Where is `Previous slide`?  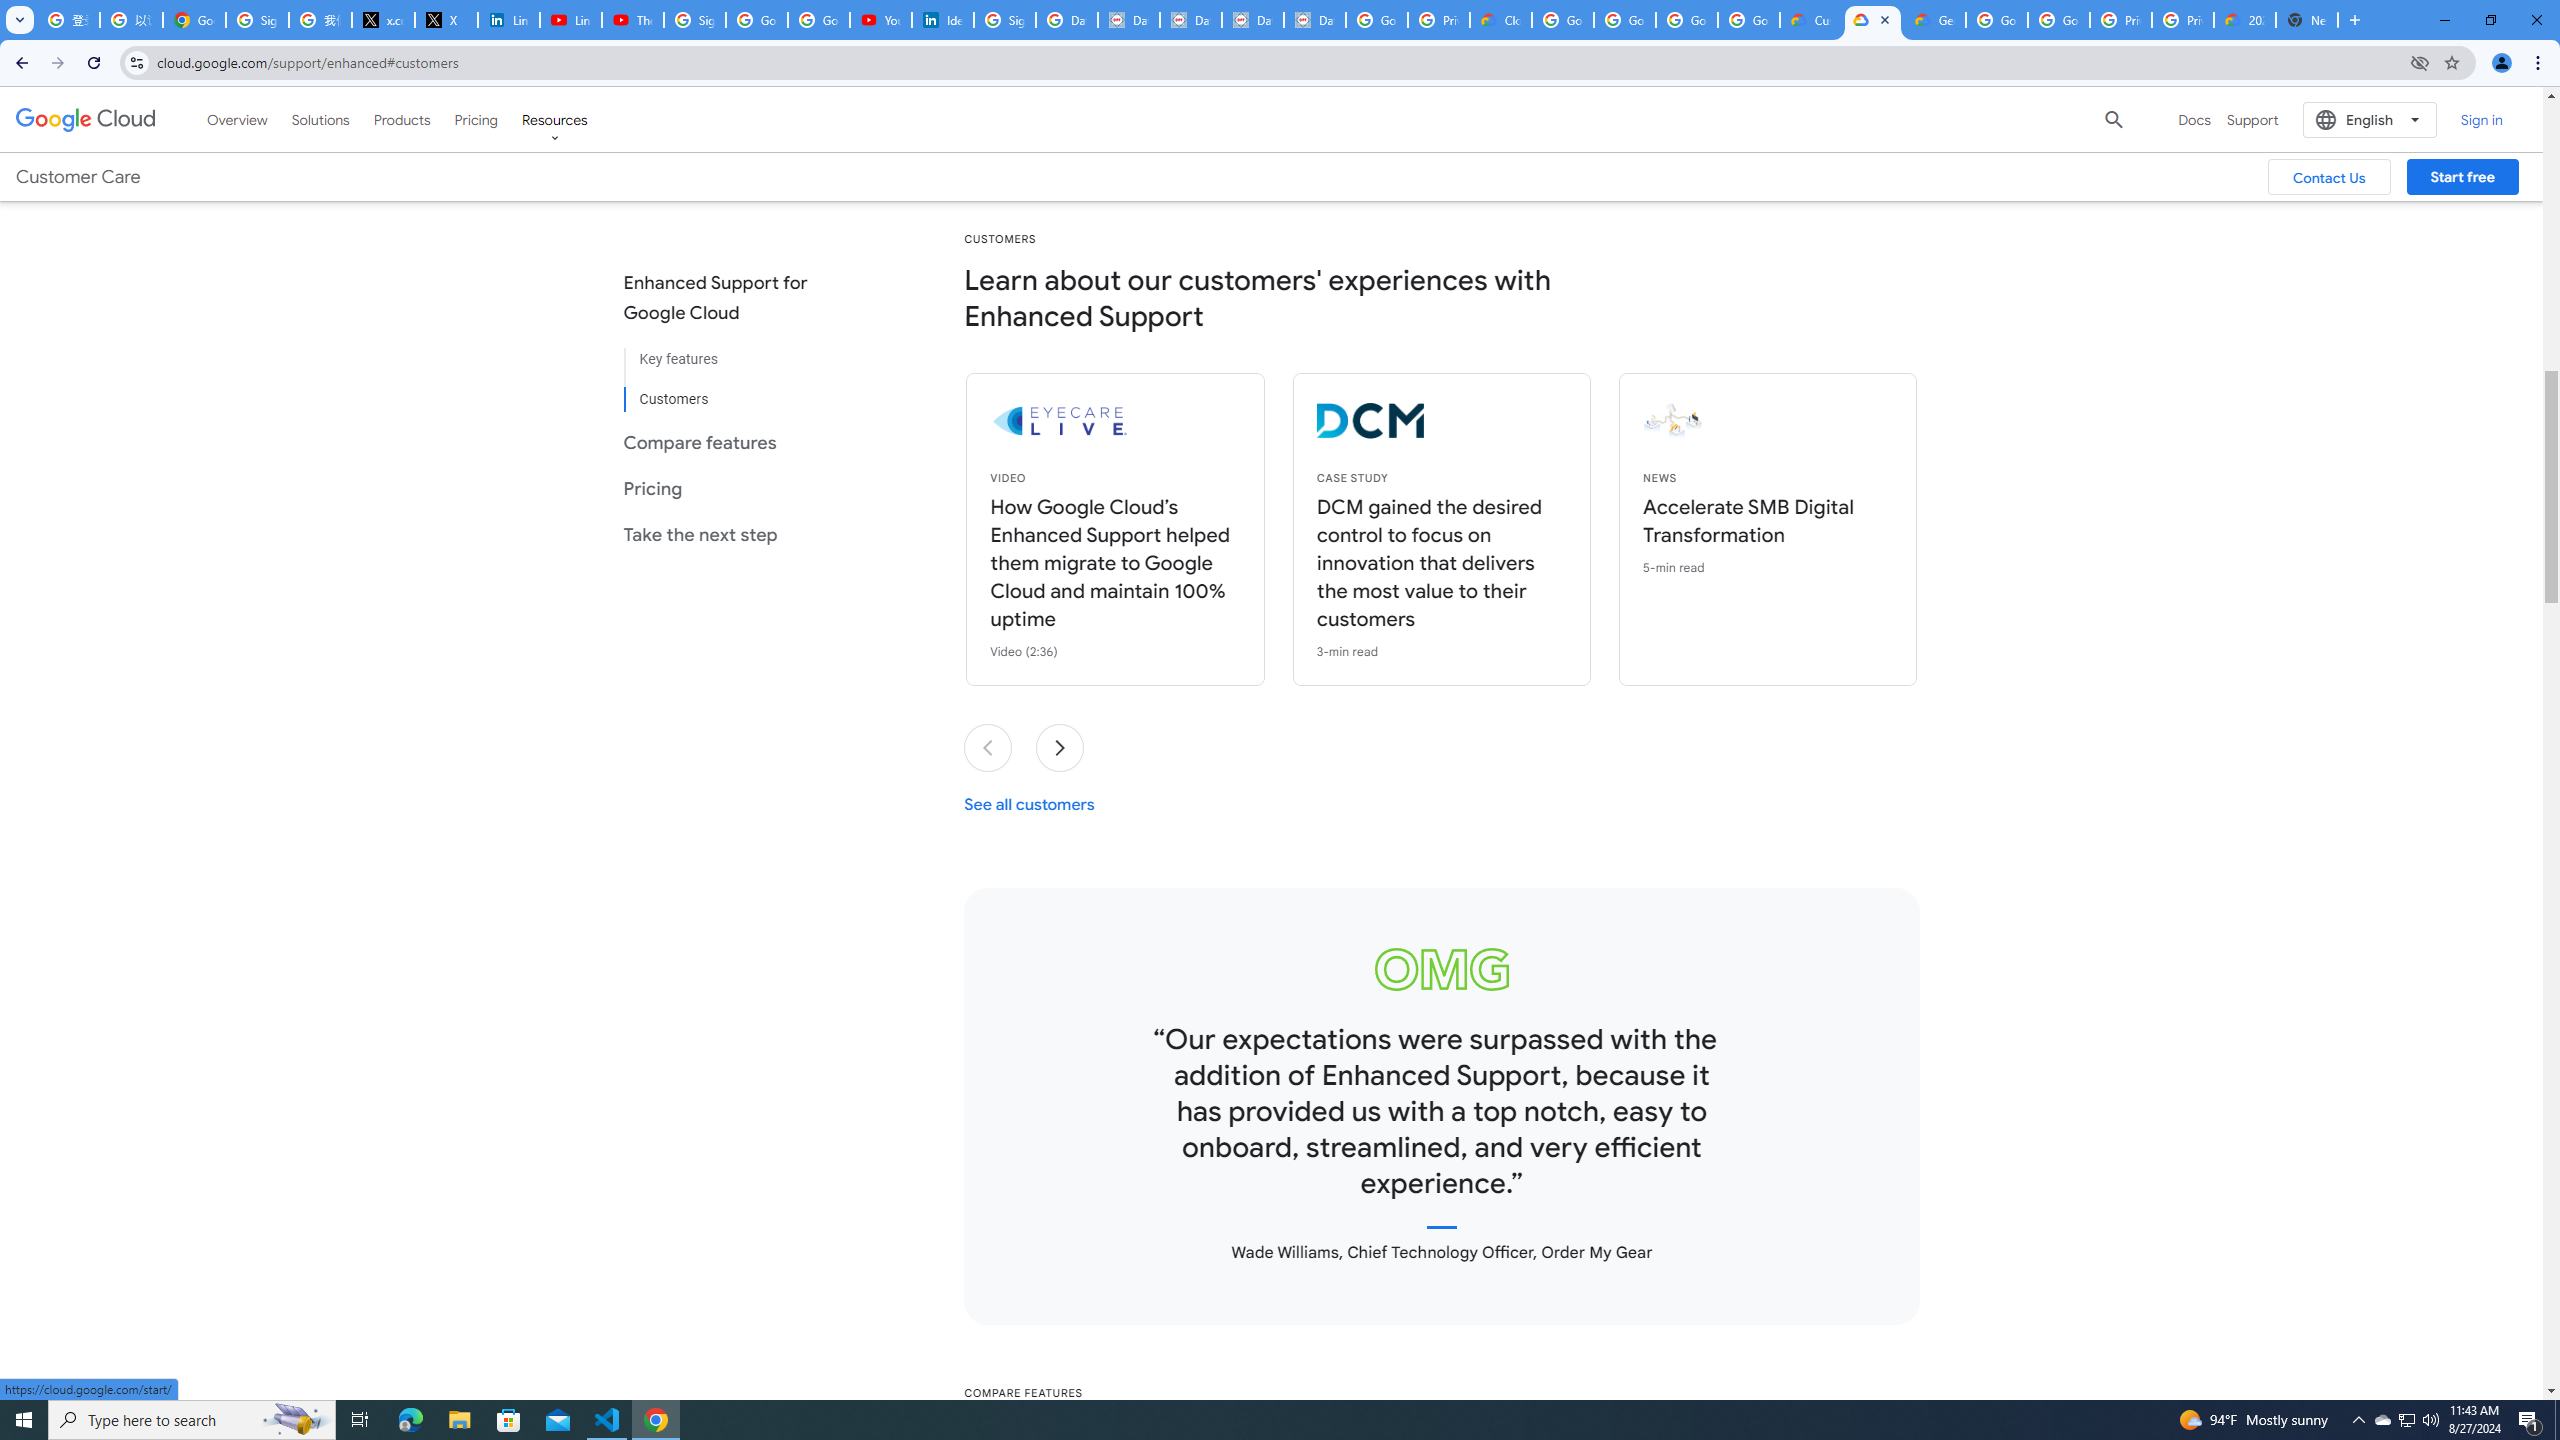 Previous slide is located at coordinates (989, 748).